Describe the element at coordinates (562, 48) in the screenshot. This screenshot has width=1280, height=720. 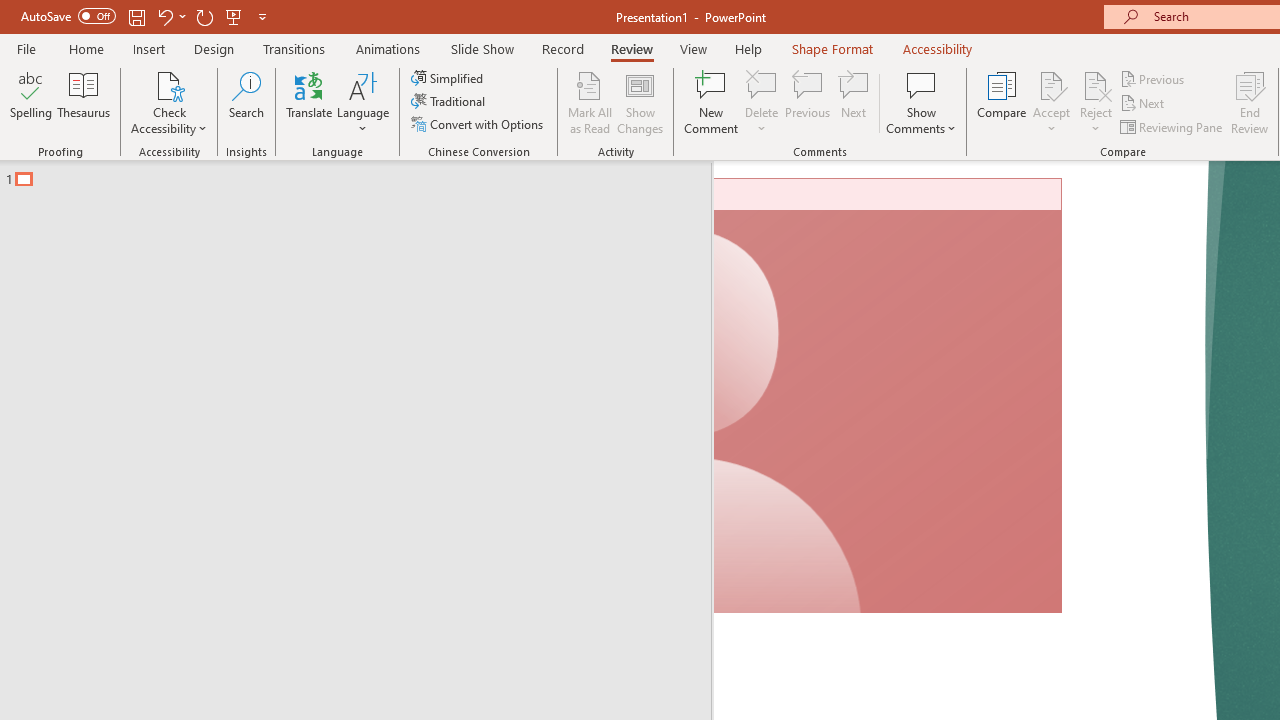
I see `Record` at that location.